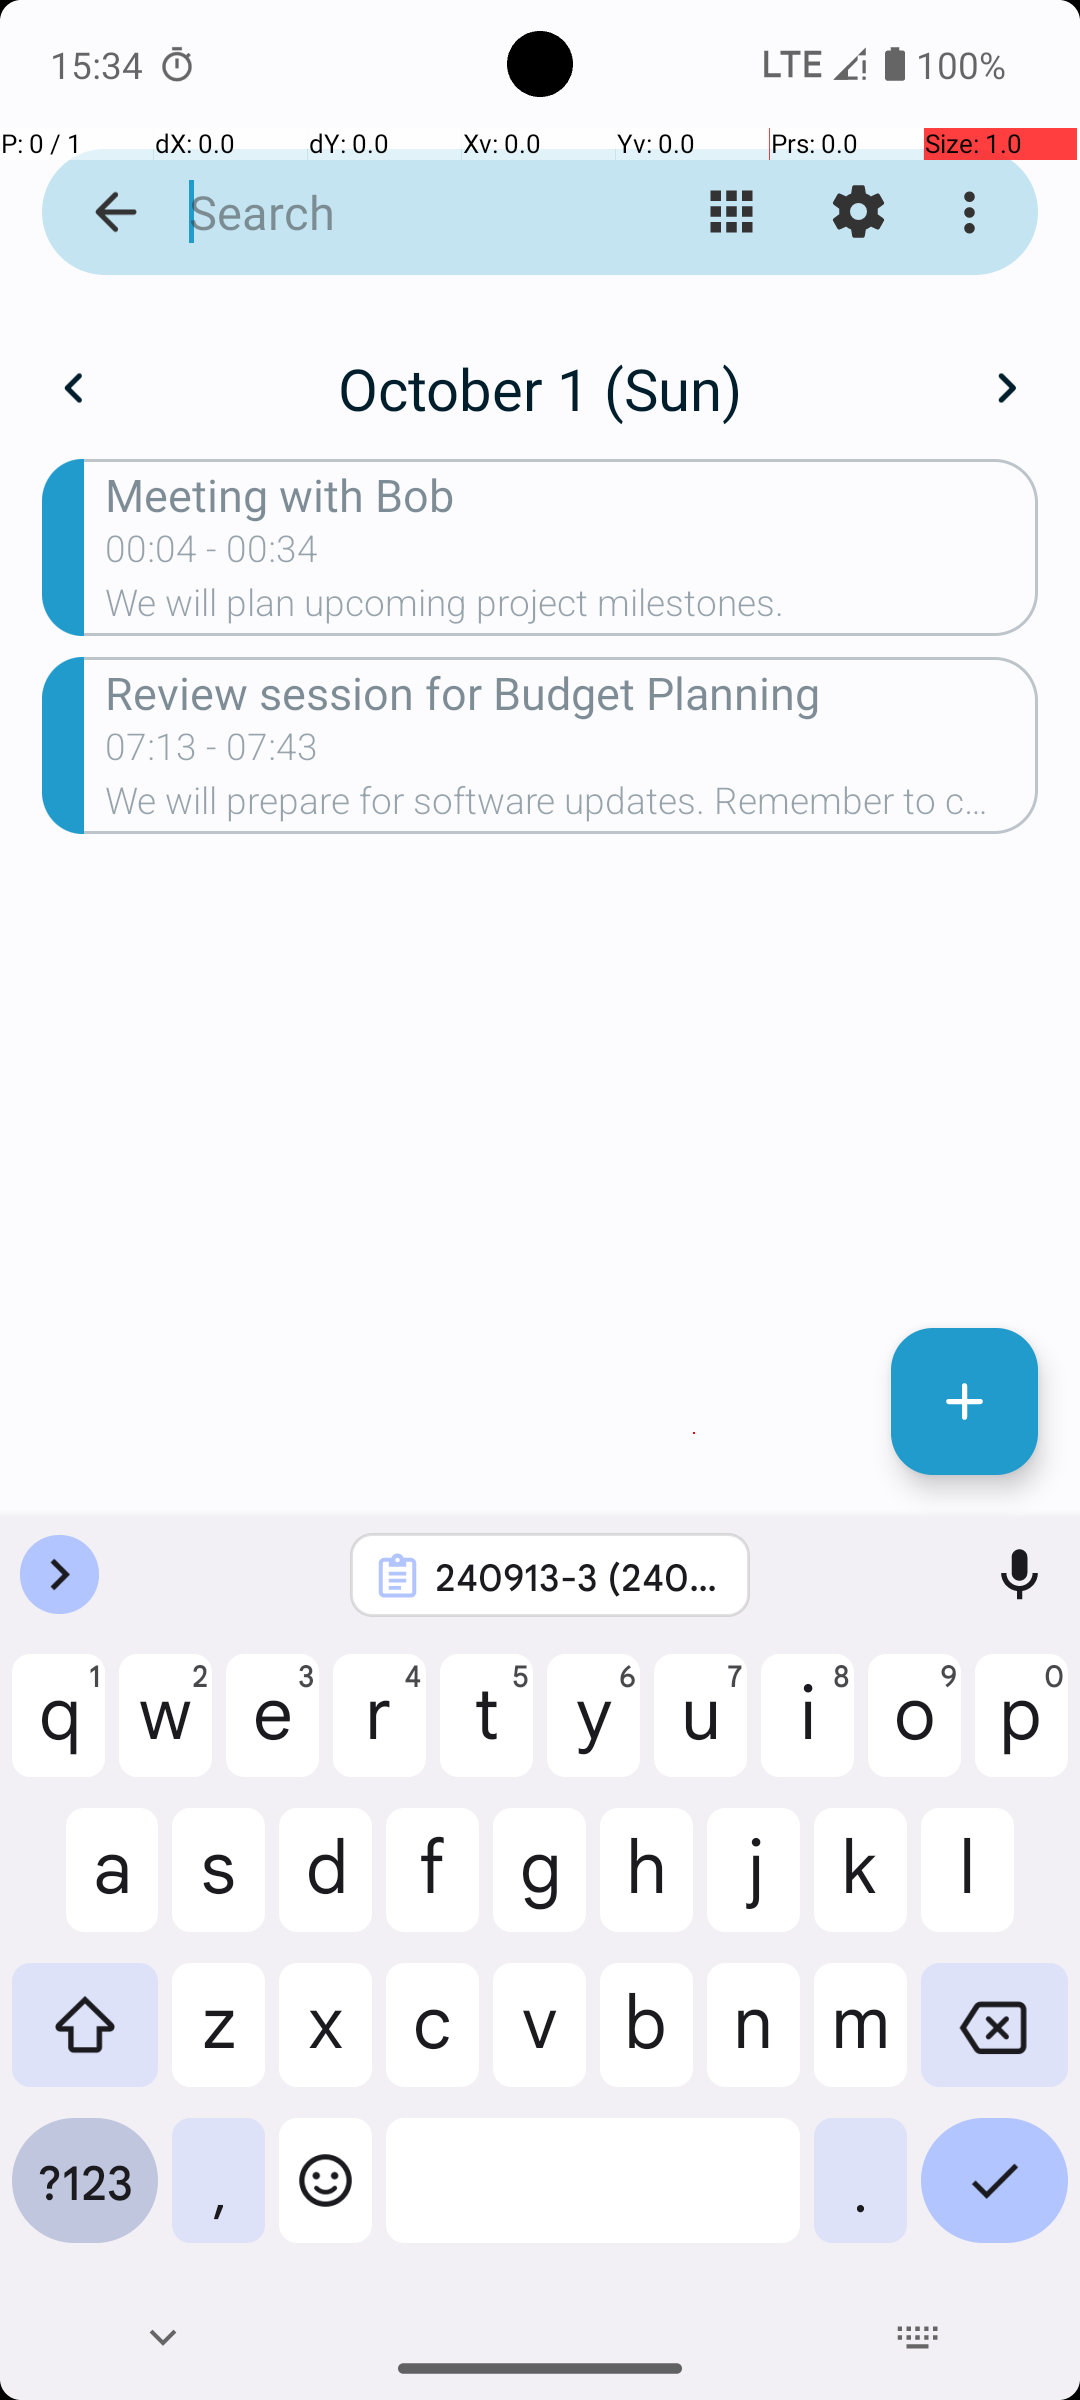 This screenshot has width=1080, height=2400. Describe the element at coordinates (572, 609) in the screenshot. I see `We will plan upcoming project milestones.` at that location.